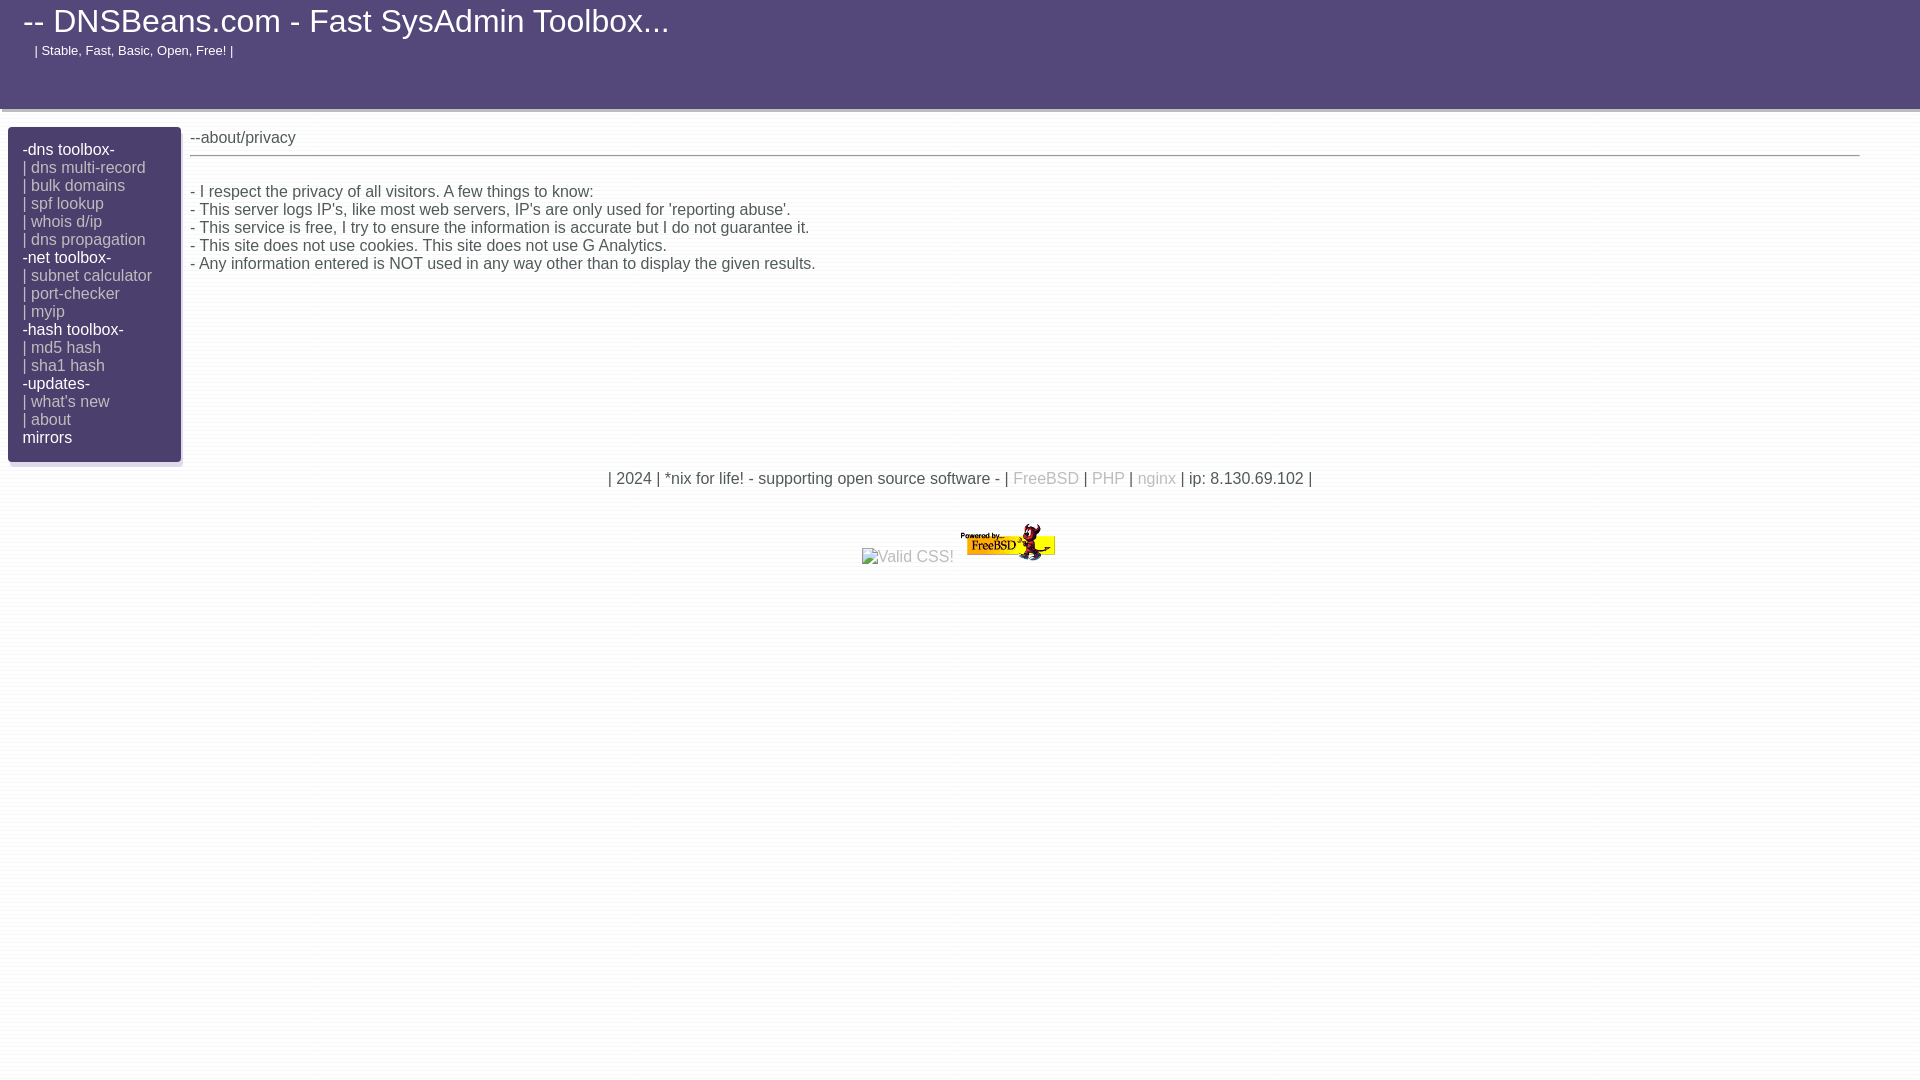  What do you see at coordinates (1046, 478) in the screenshot?
I see `FreeBSD` at bounding box center [1046, 478].